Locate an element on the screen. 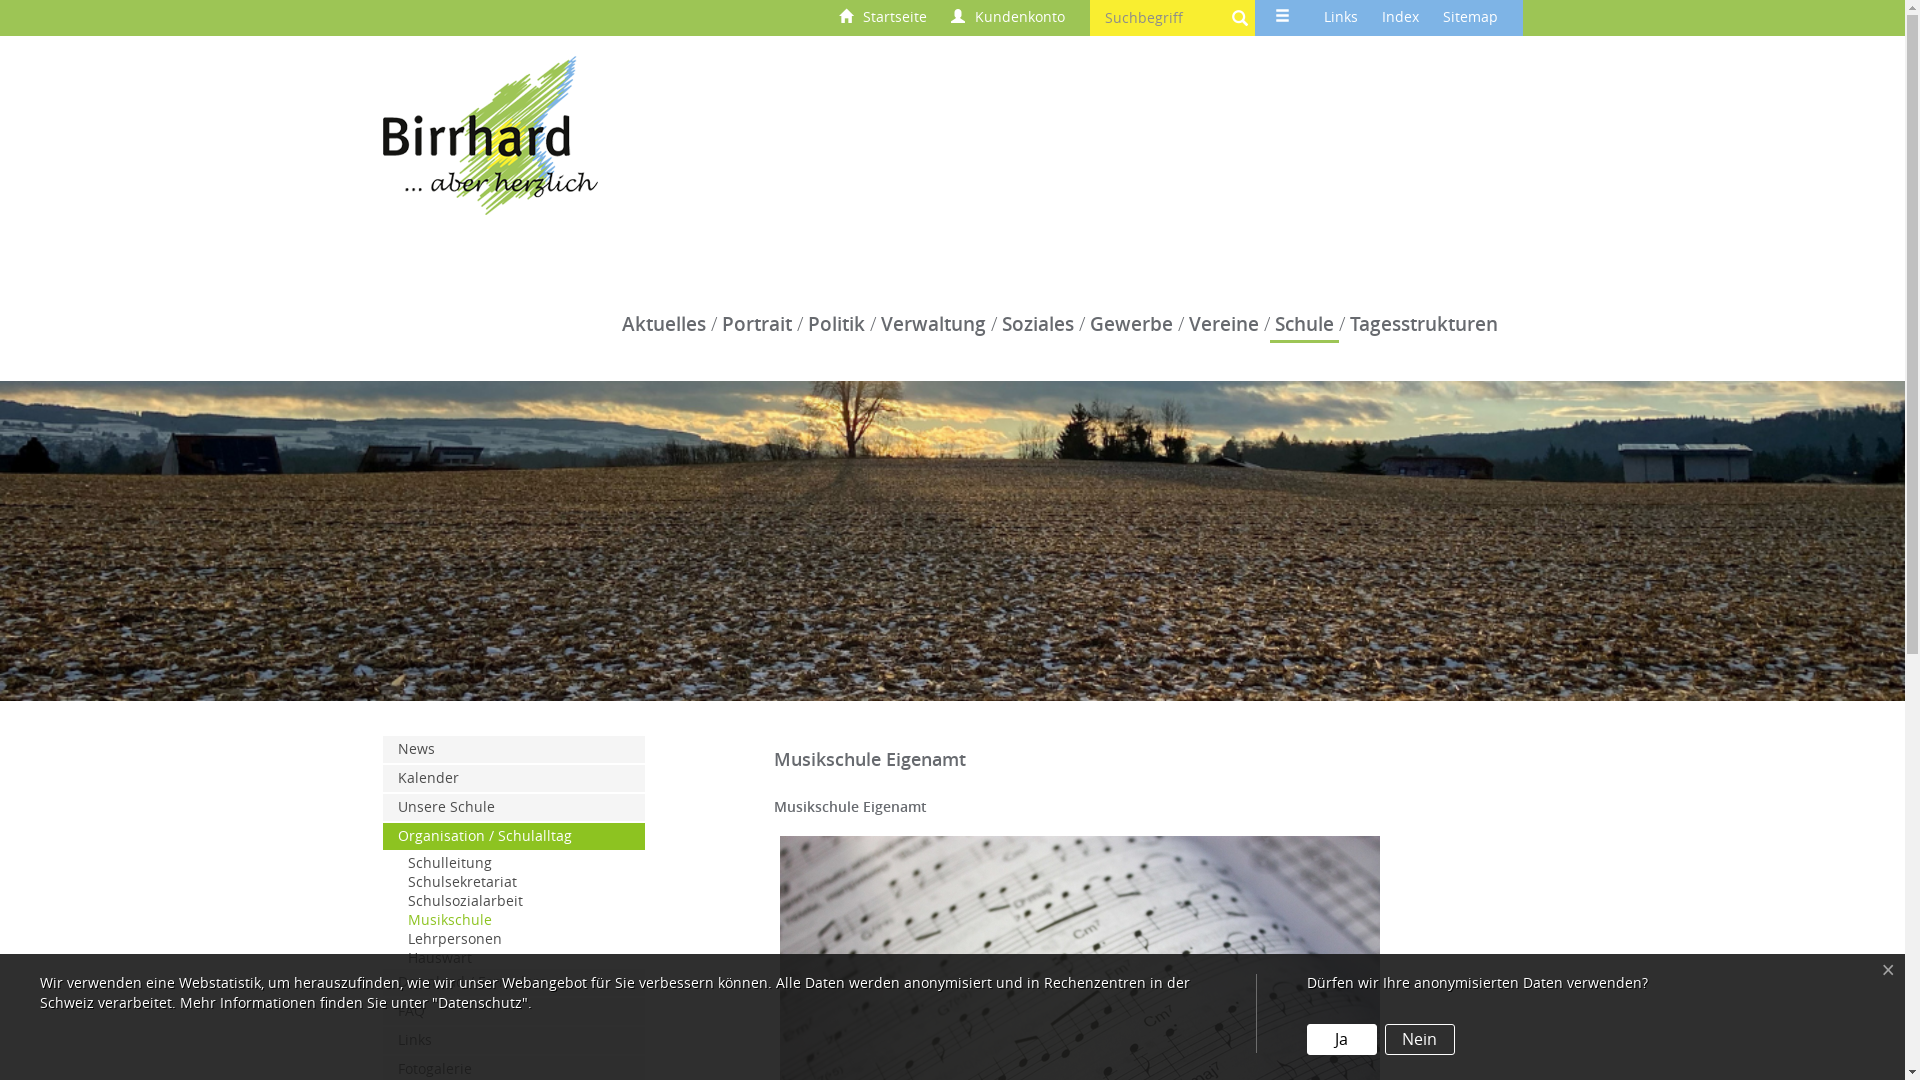 The image size is (1920, 1080). Unsere Schule is located at coordinates (514, 808).